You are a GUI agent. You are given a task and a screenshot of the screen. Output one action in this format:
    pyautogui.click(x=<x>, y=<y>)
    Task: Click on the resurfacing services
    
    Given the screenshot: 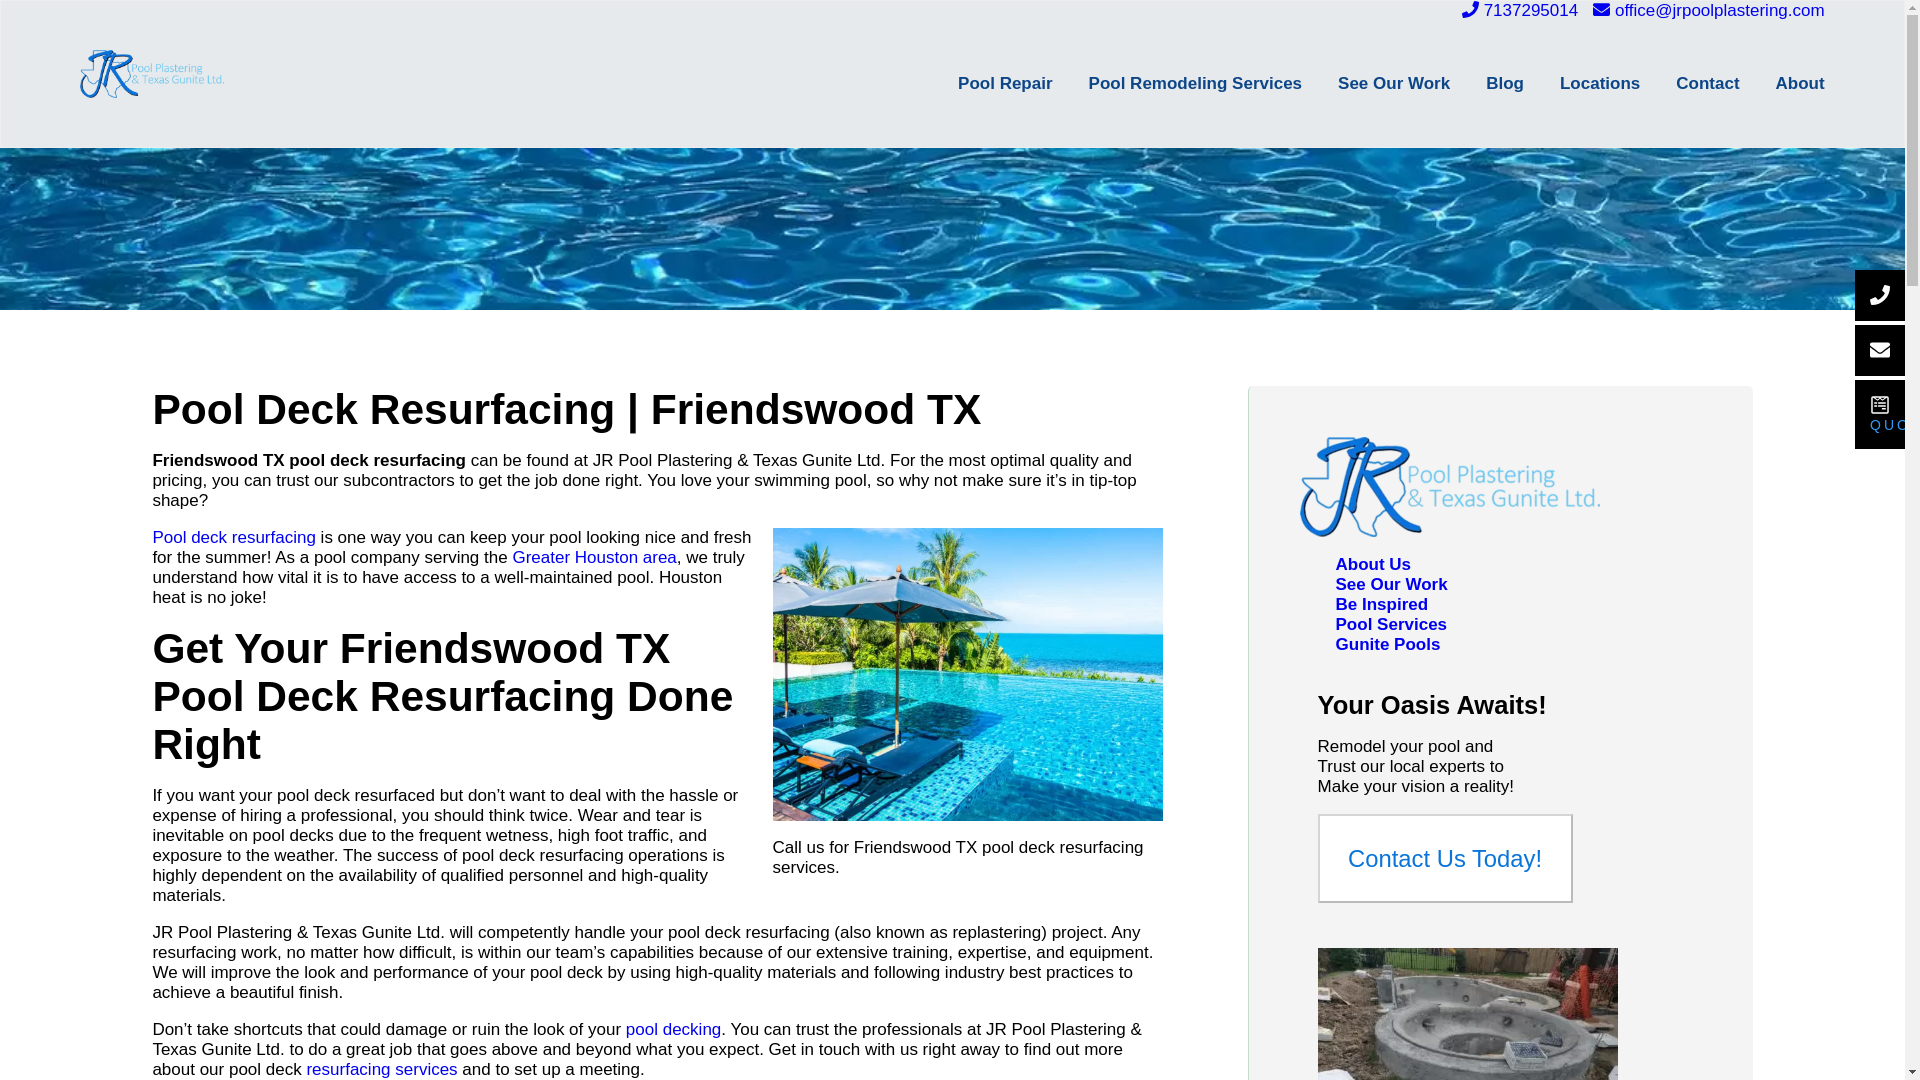 What is the action you would take?
    pyautogui.click(x=380, y=1068)
    